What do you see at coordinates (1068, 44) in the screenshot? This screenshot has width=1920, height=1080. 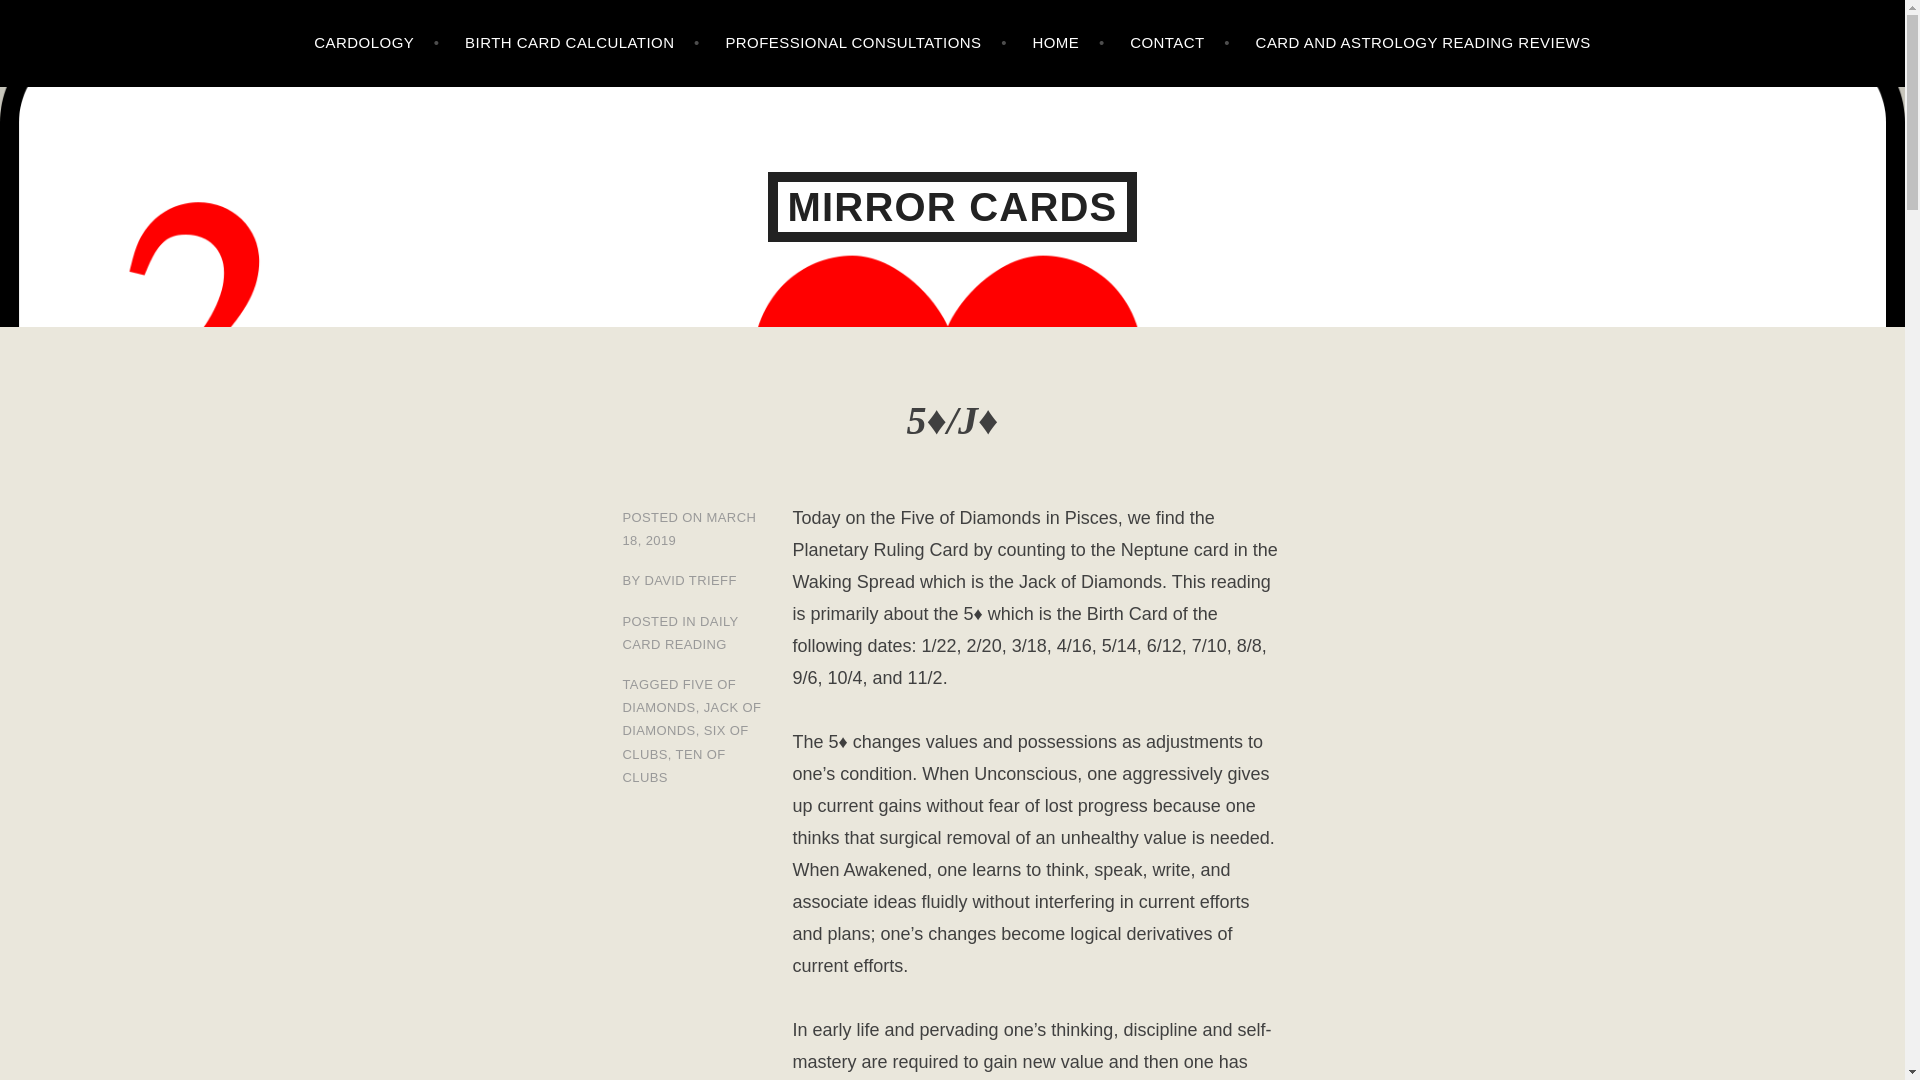 I see `HOME` at bounding box center [1068, 44].